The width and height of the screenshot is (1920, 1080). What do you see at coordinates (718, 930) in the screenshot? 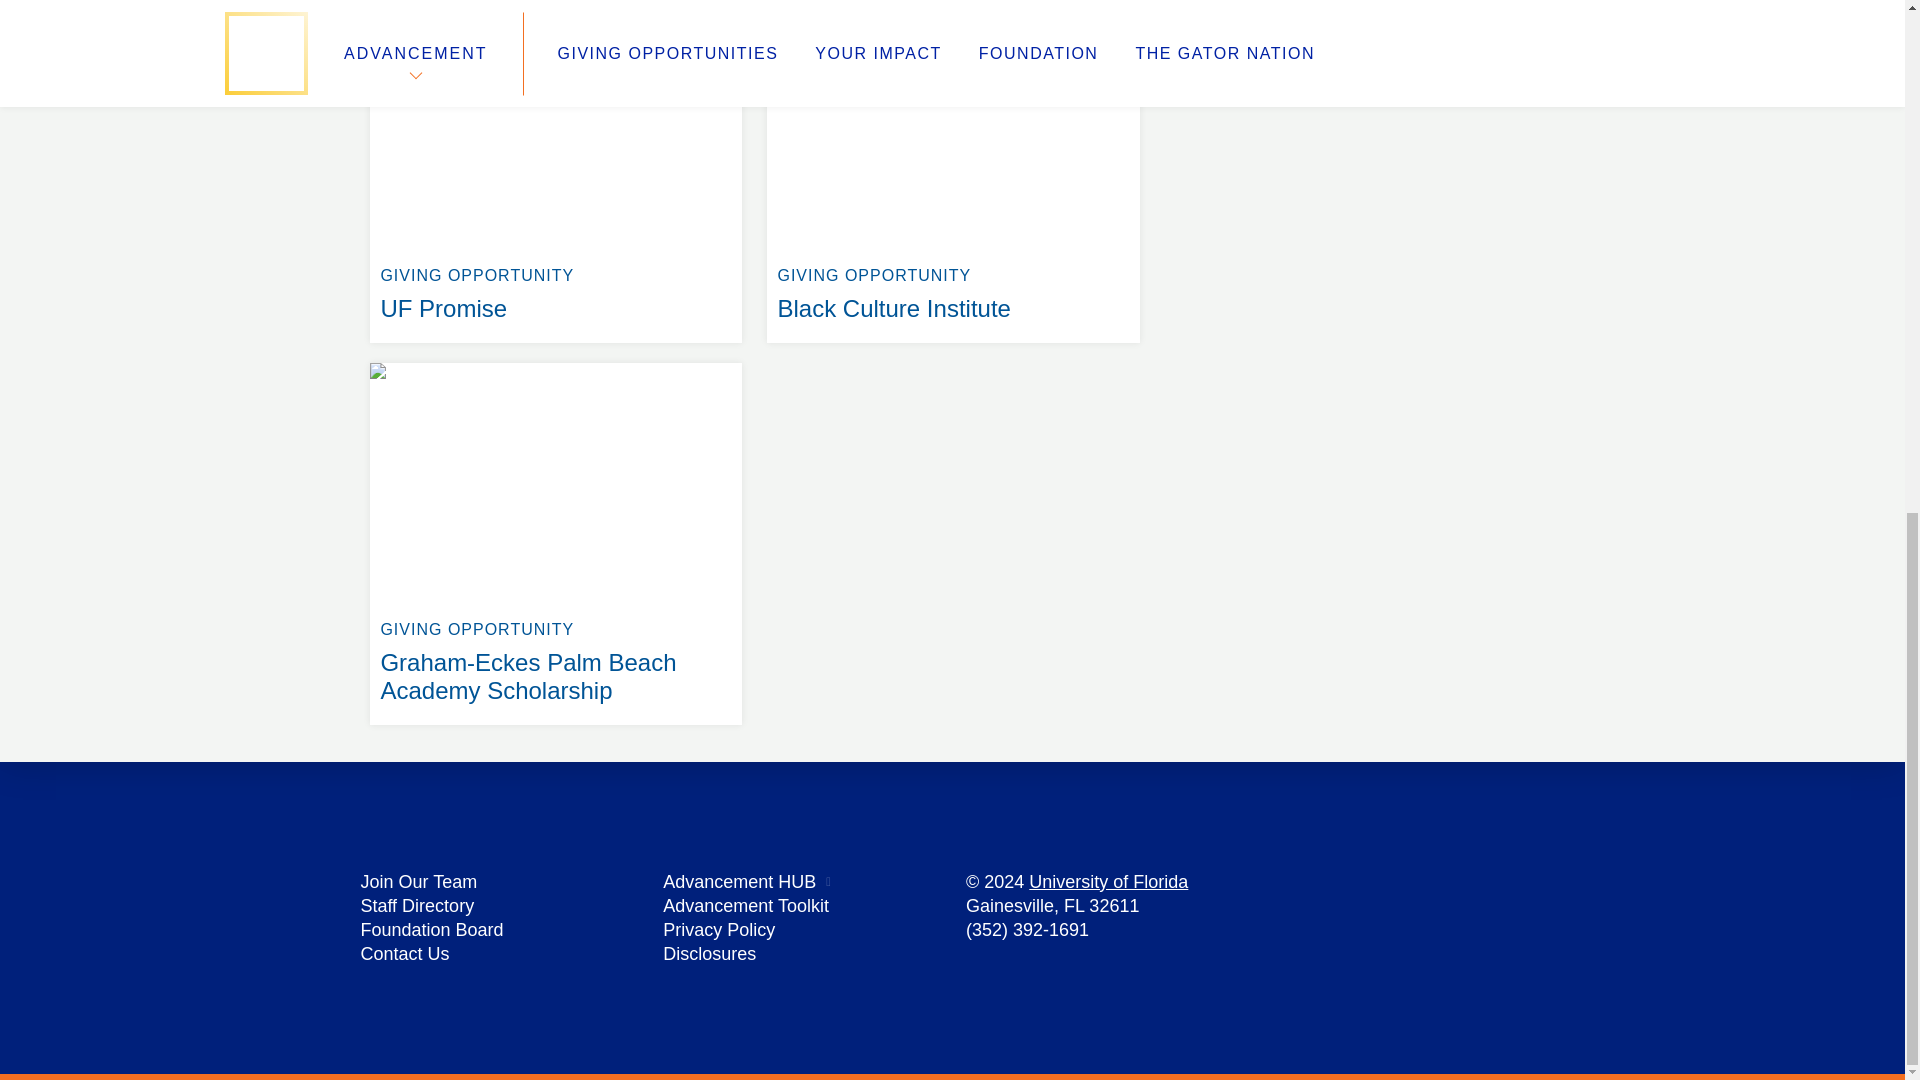
I see `Privacy Policy` at bounding box center [718, 930].